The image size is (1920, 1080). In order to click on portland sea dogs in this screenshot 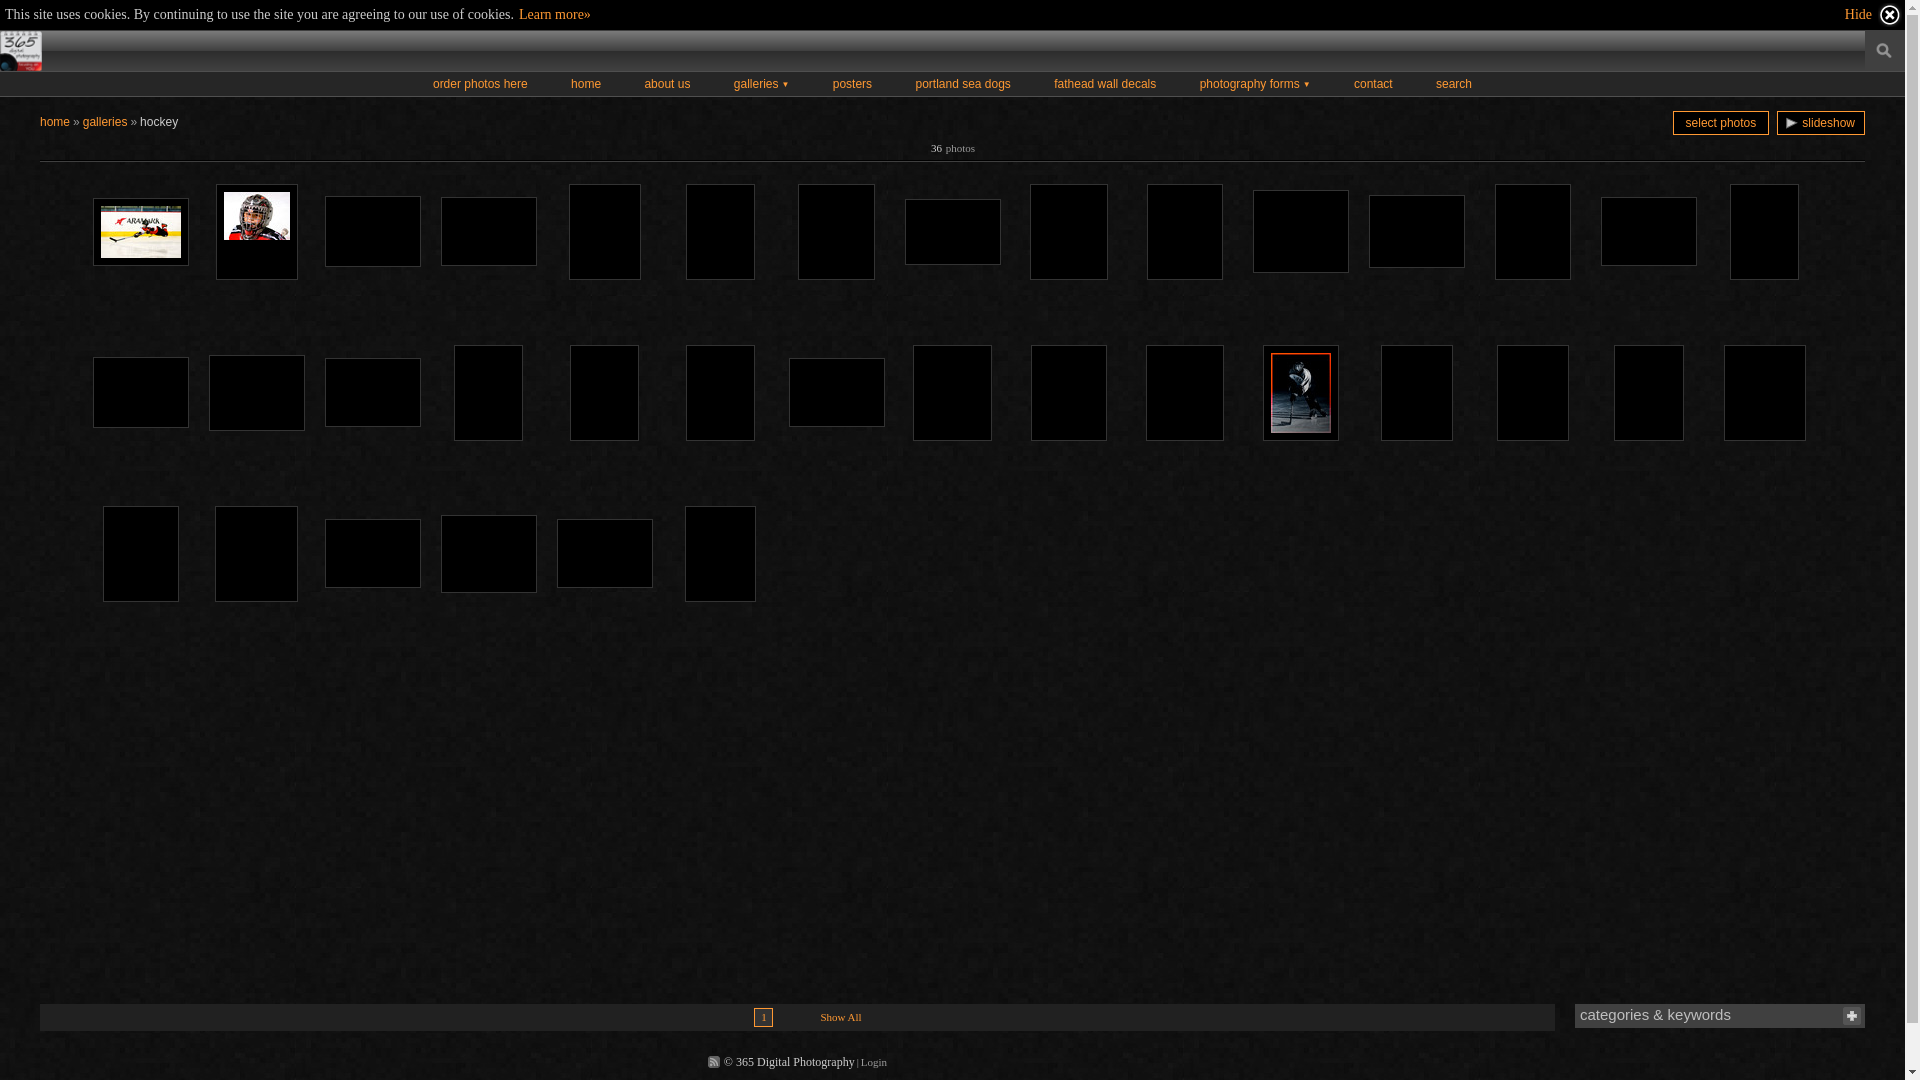, I will do `click(962, 84)`.